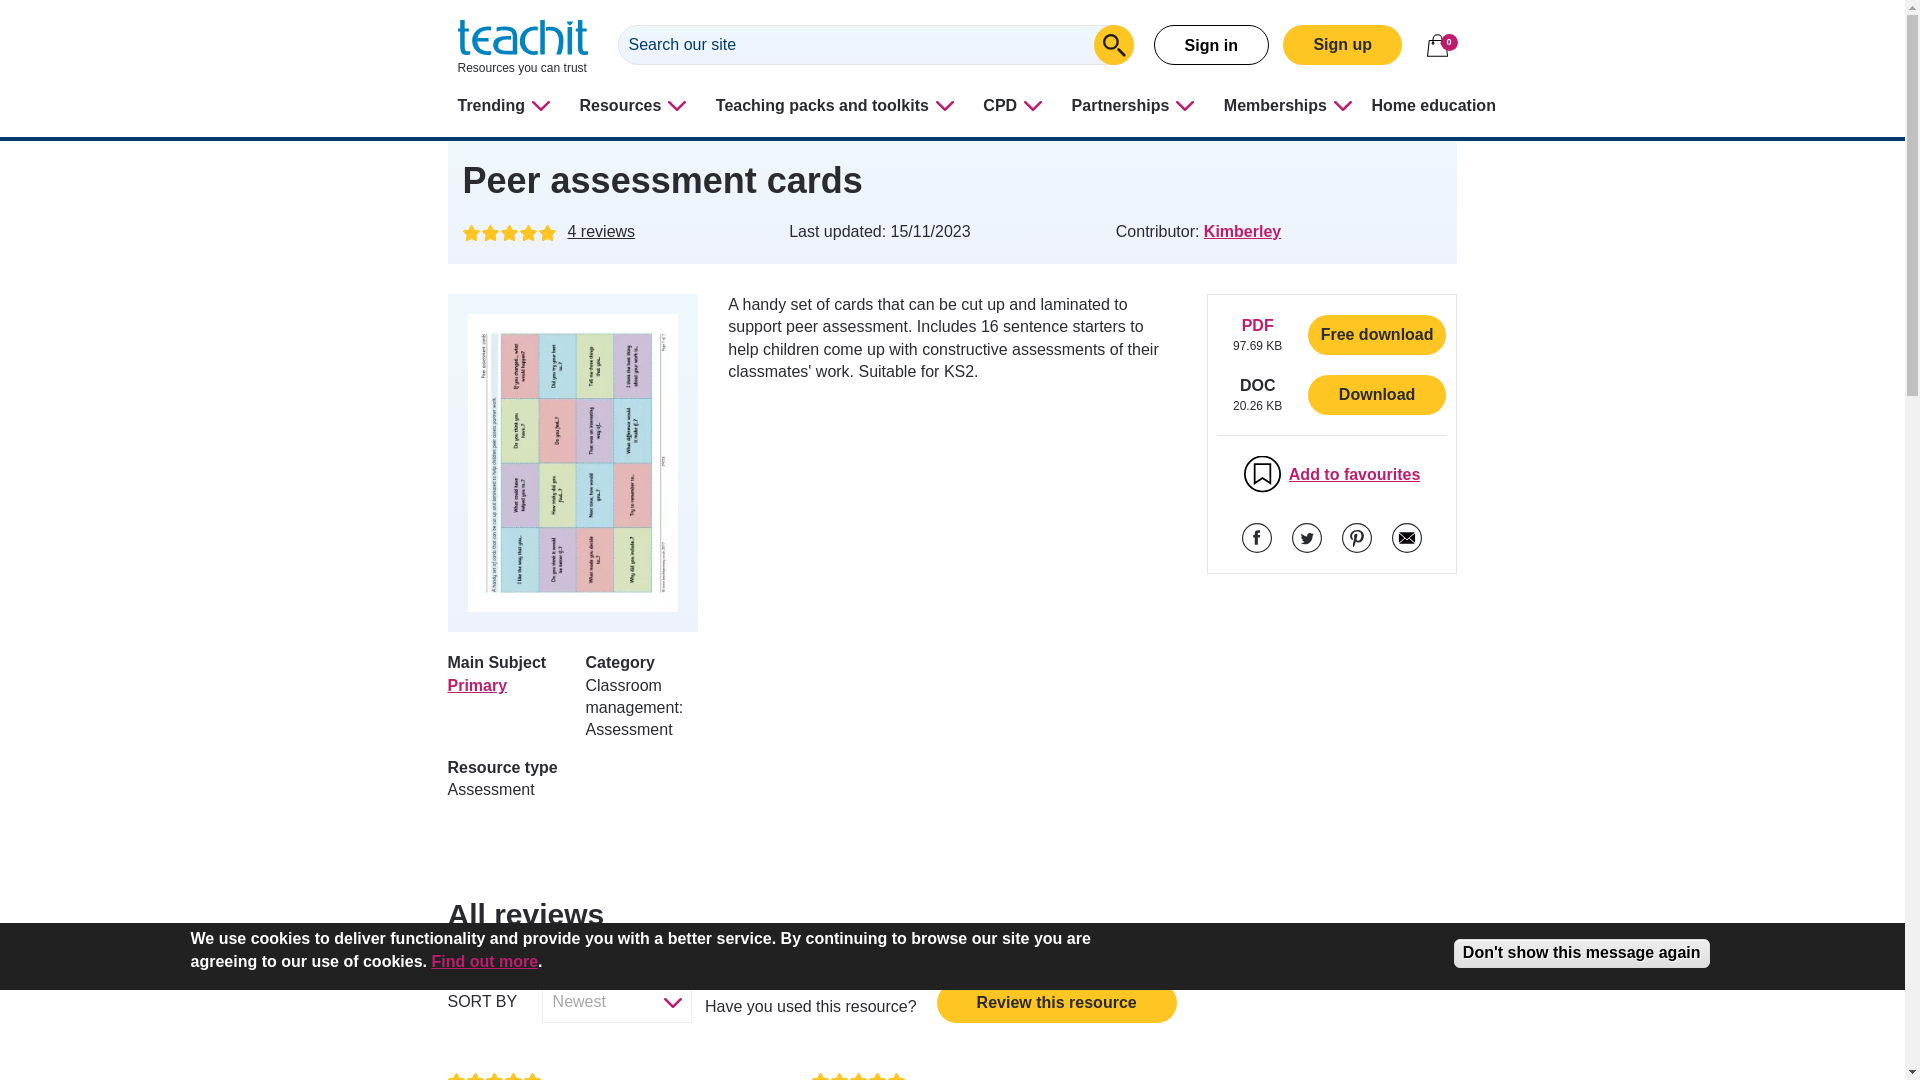  Describe the element at coordinates (876, 44) in the screenshot. I see `Enter the terms you wish to search for.` at that location.